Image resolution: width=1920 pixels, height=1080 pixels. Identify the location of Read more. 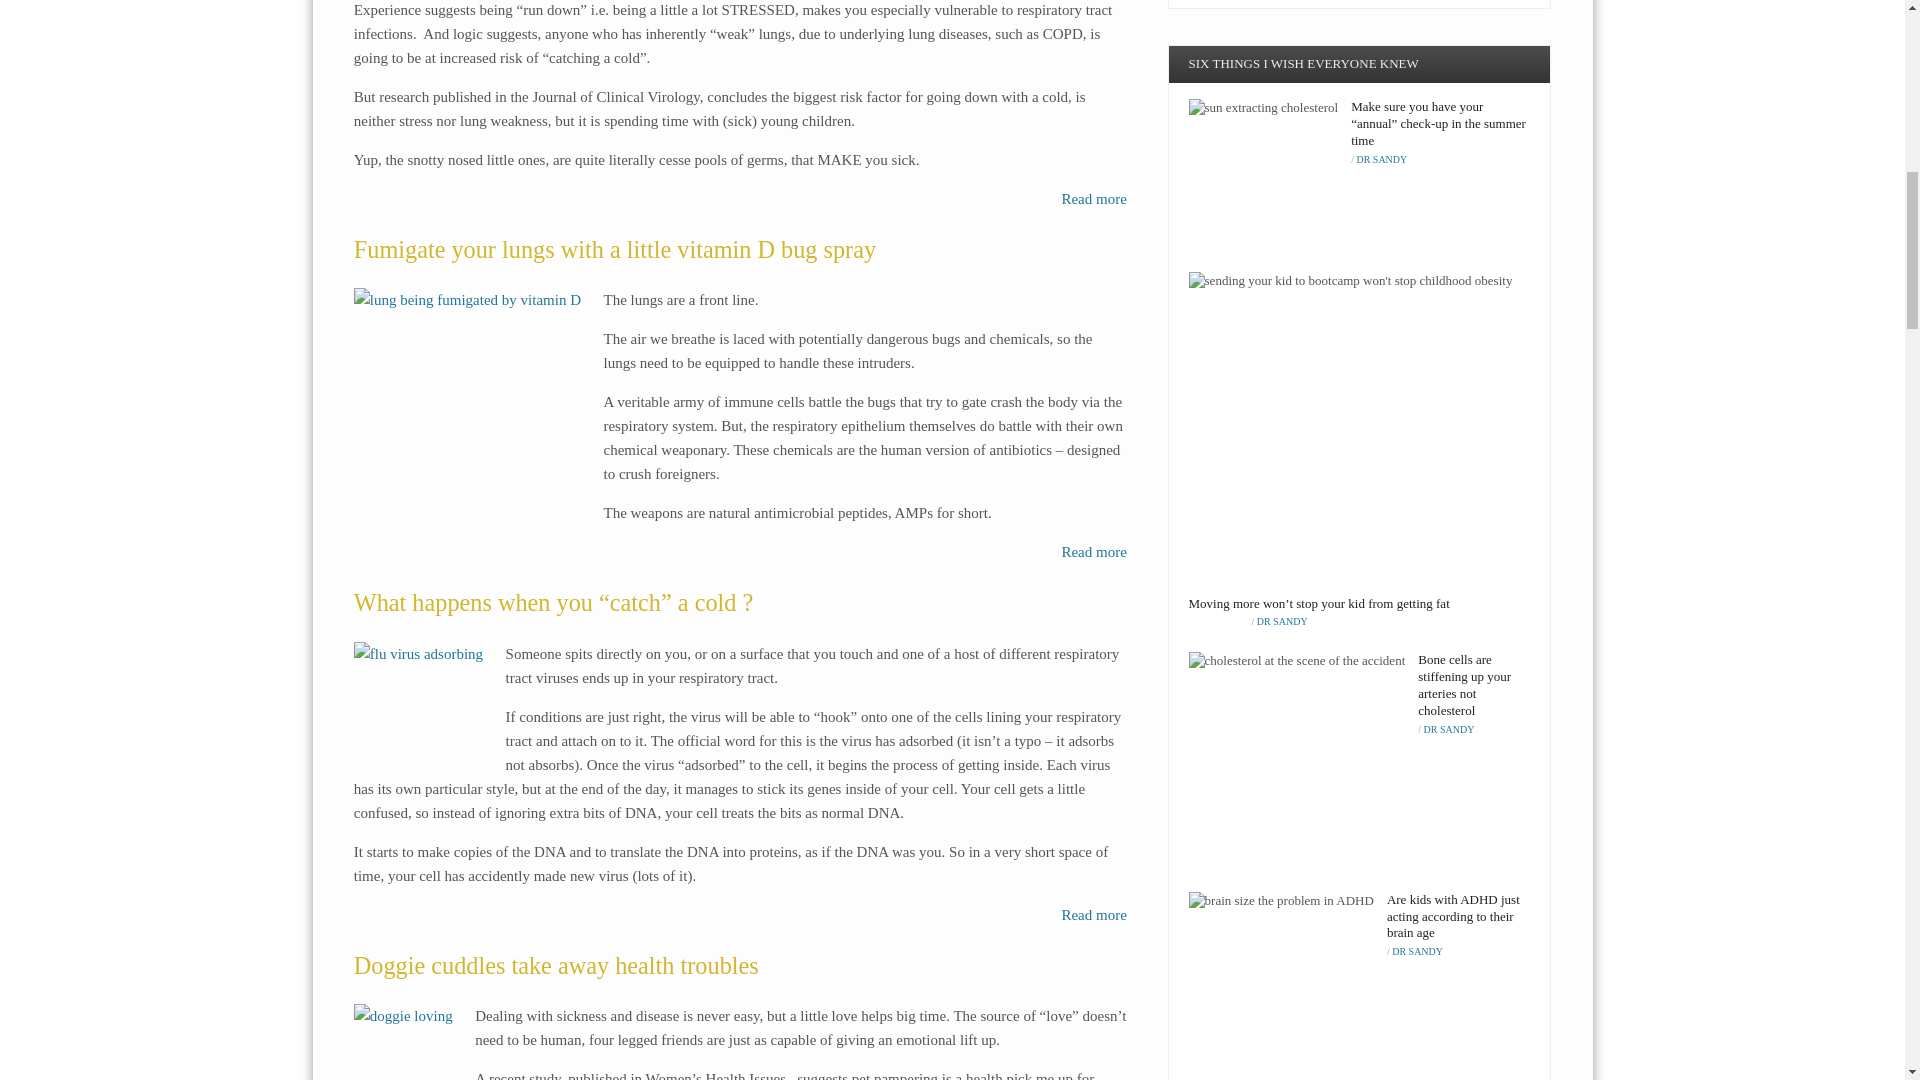
(1093, 552).